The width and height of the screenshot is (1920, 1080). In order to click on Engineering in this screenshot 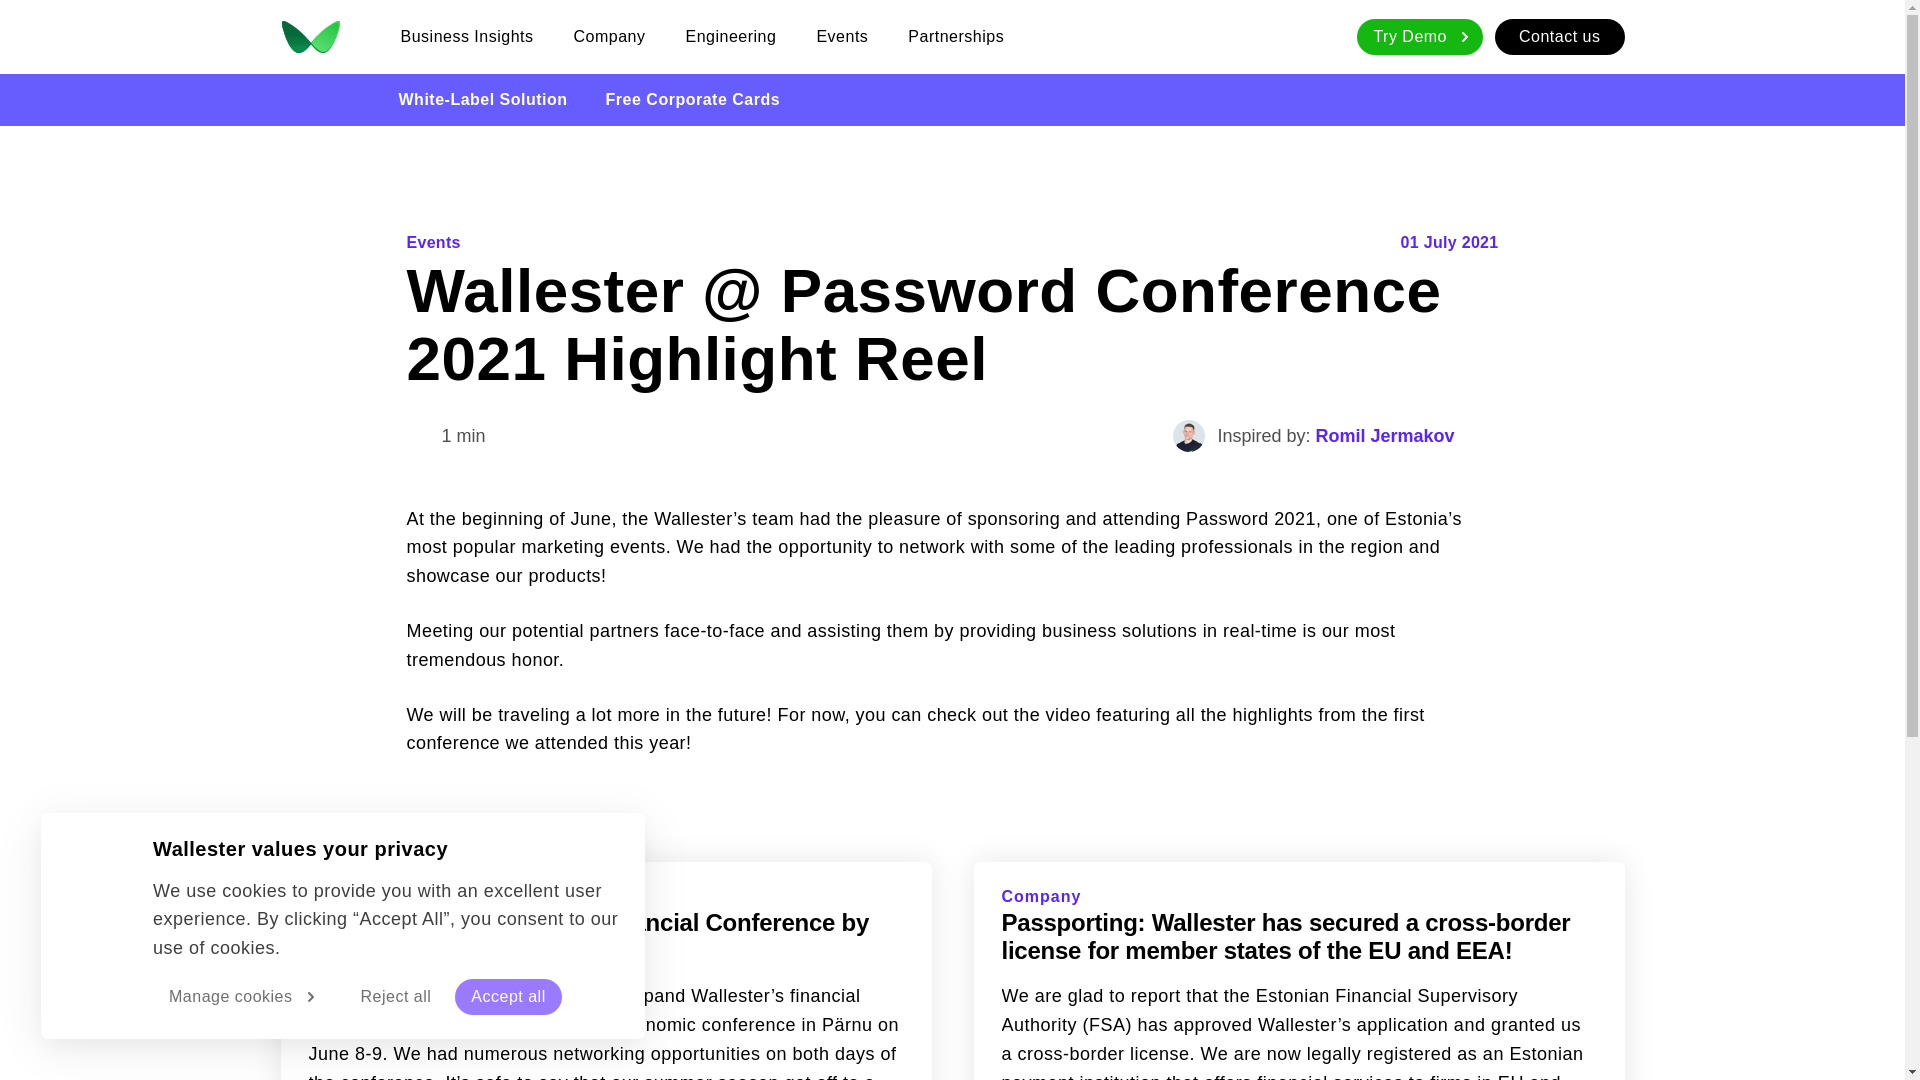, I will do `click(731, 36)`.